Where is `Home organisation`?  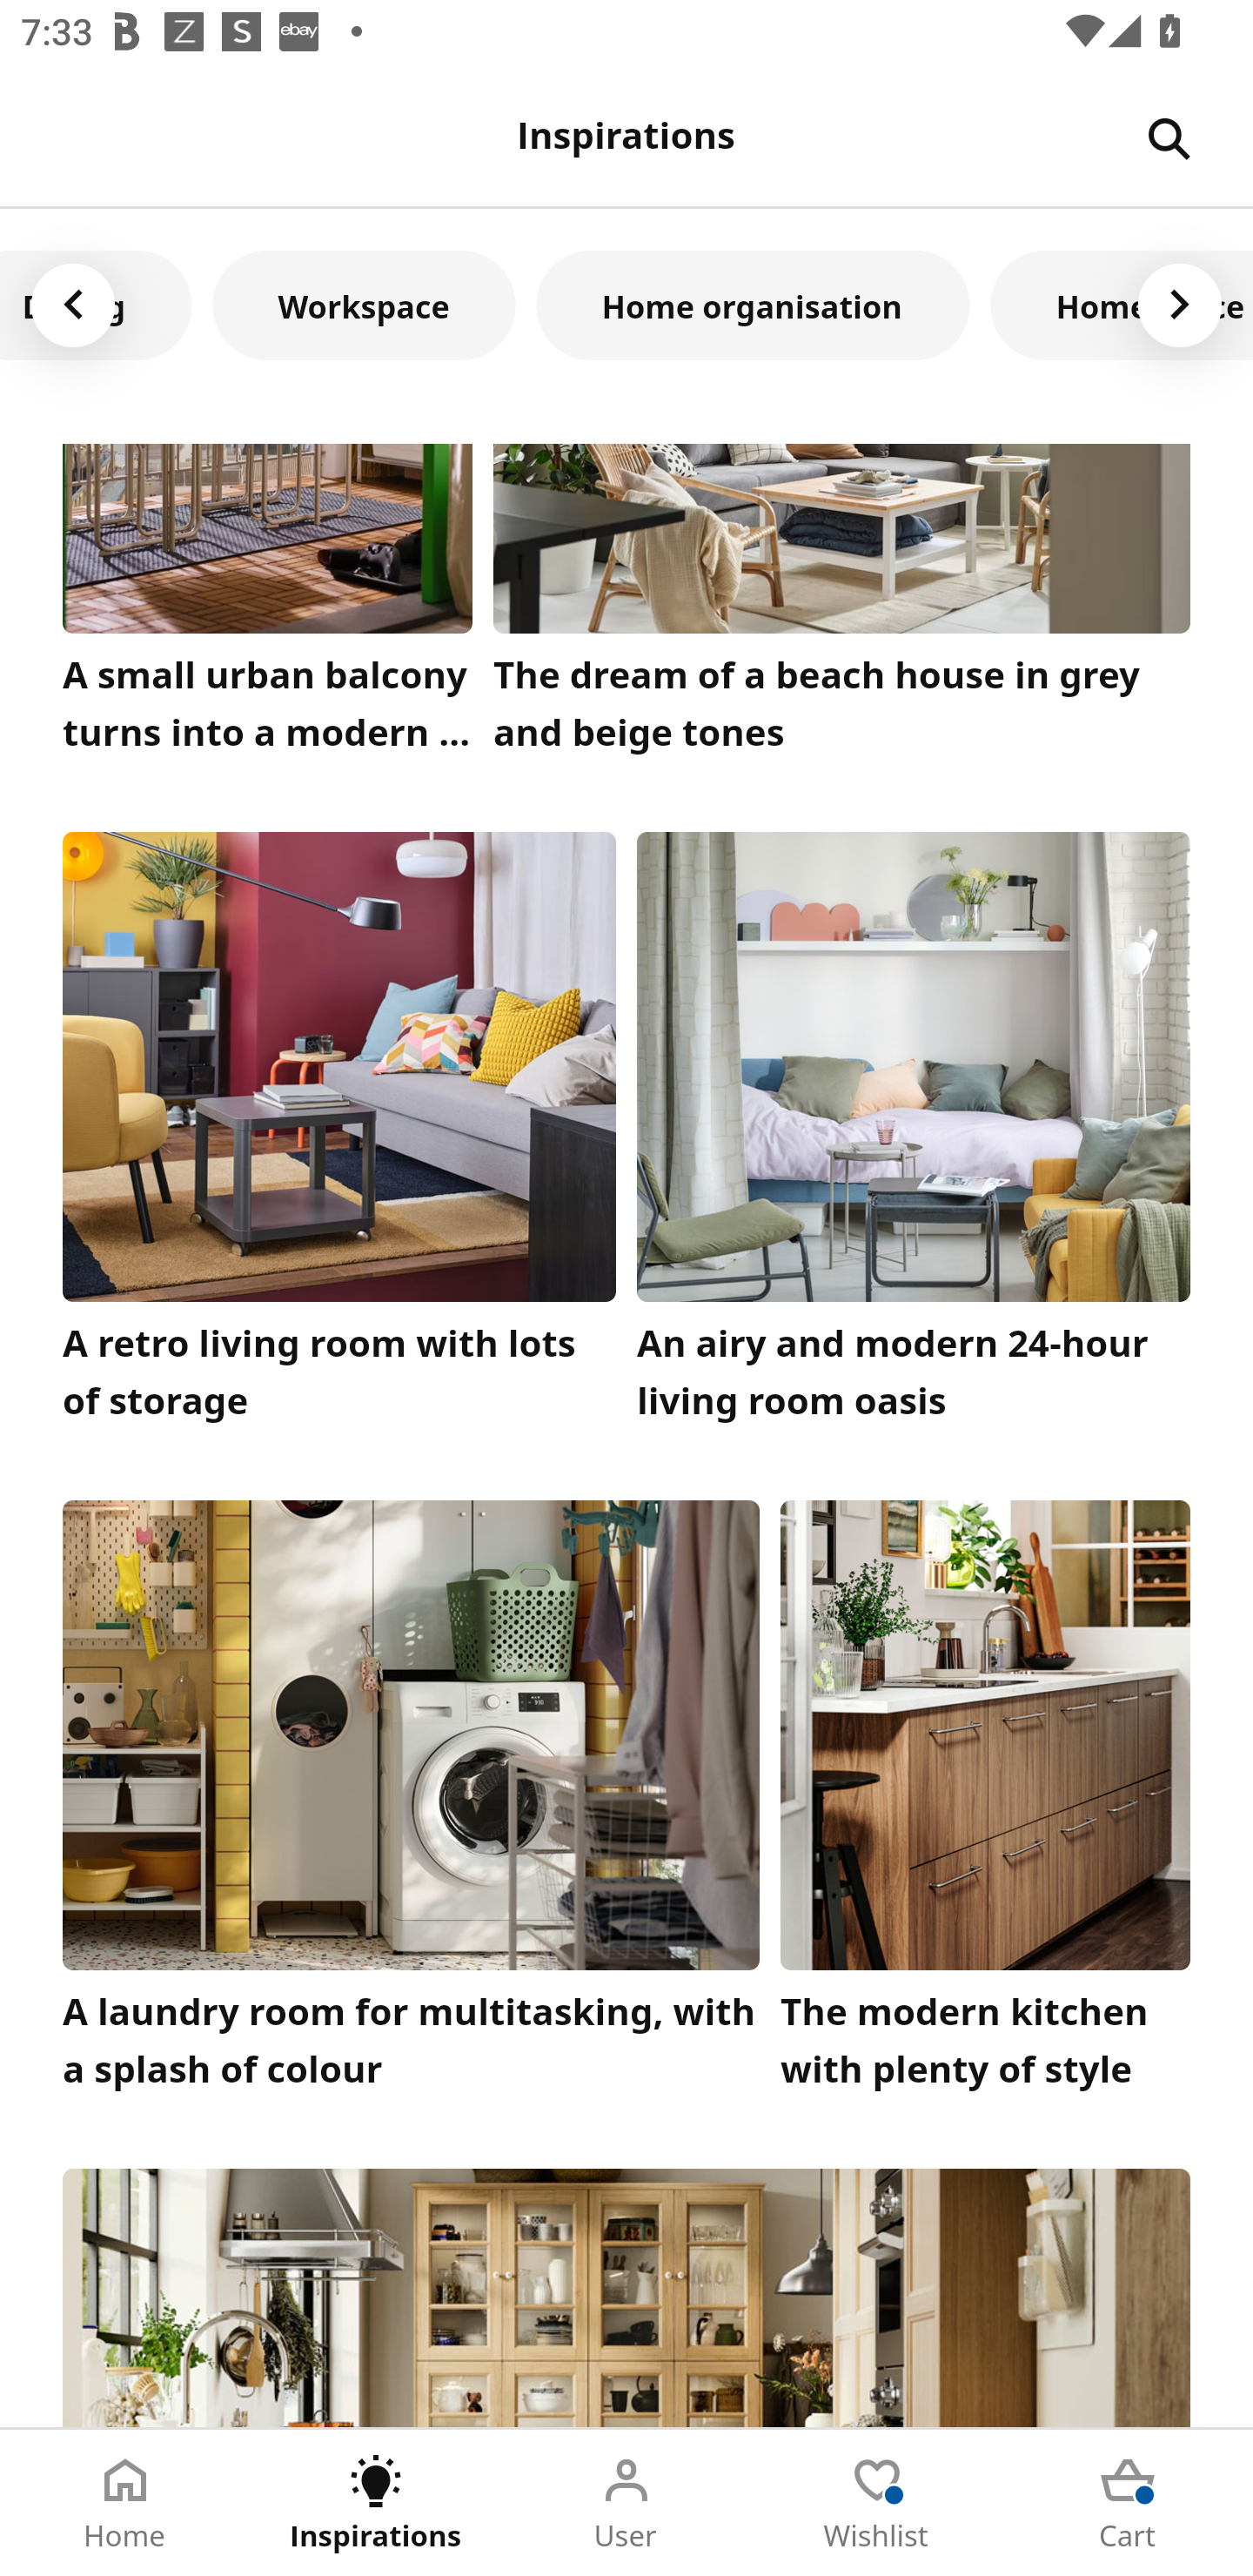
Home organisation is located at coordinates (753, 305).